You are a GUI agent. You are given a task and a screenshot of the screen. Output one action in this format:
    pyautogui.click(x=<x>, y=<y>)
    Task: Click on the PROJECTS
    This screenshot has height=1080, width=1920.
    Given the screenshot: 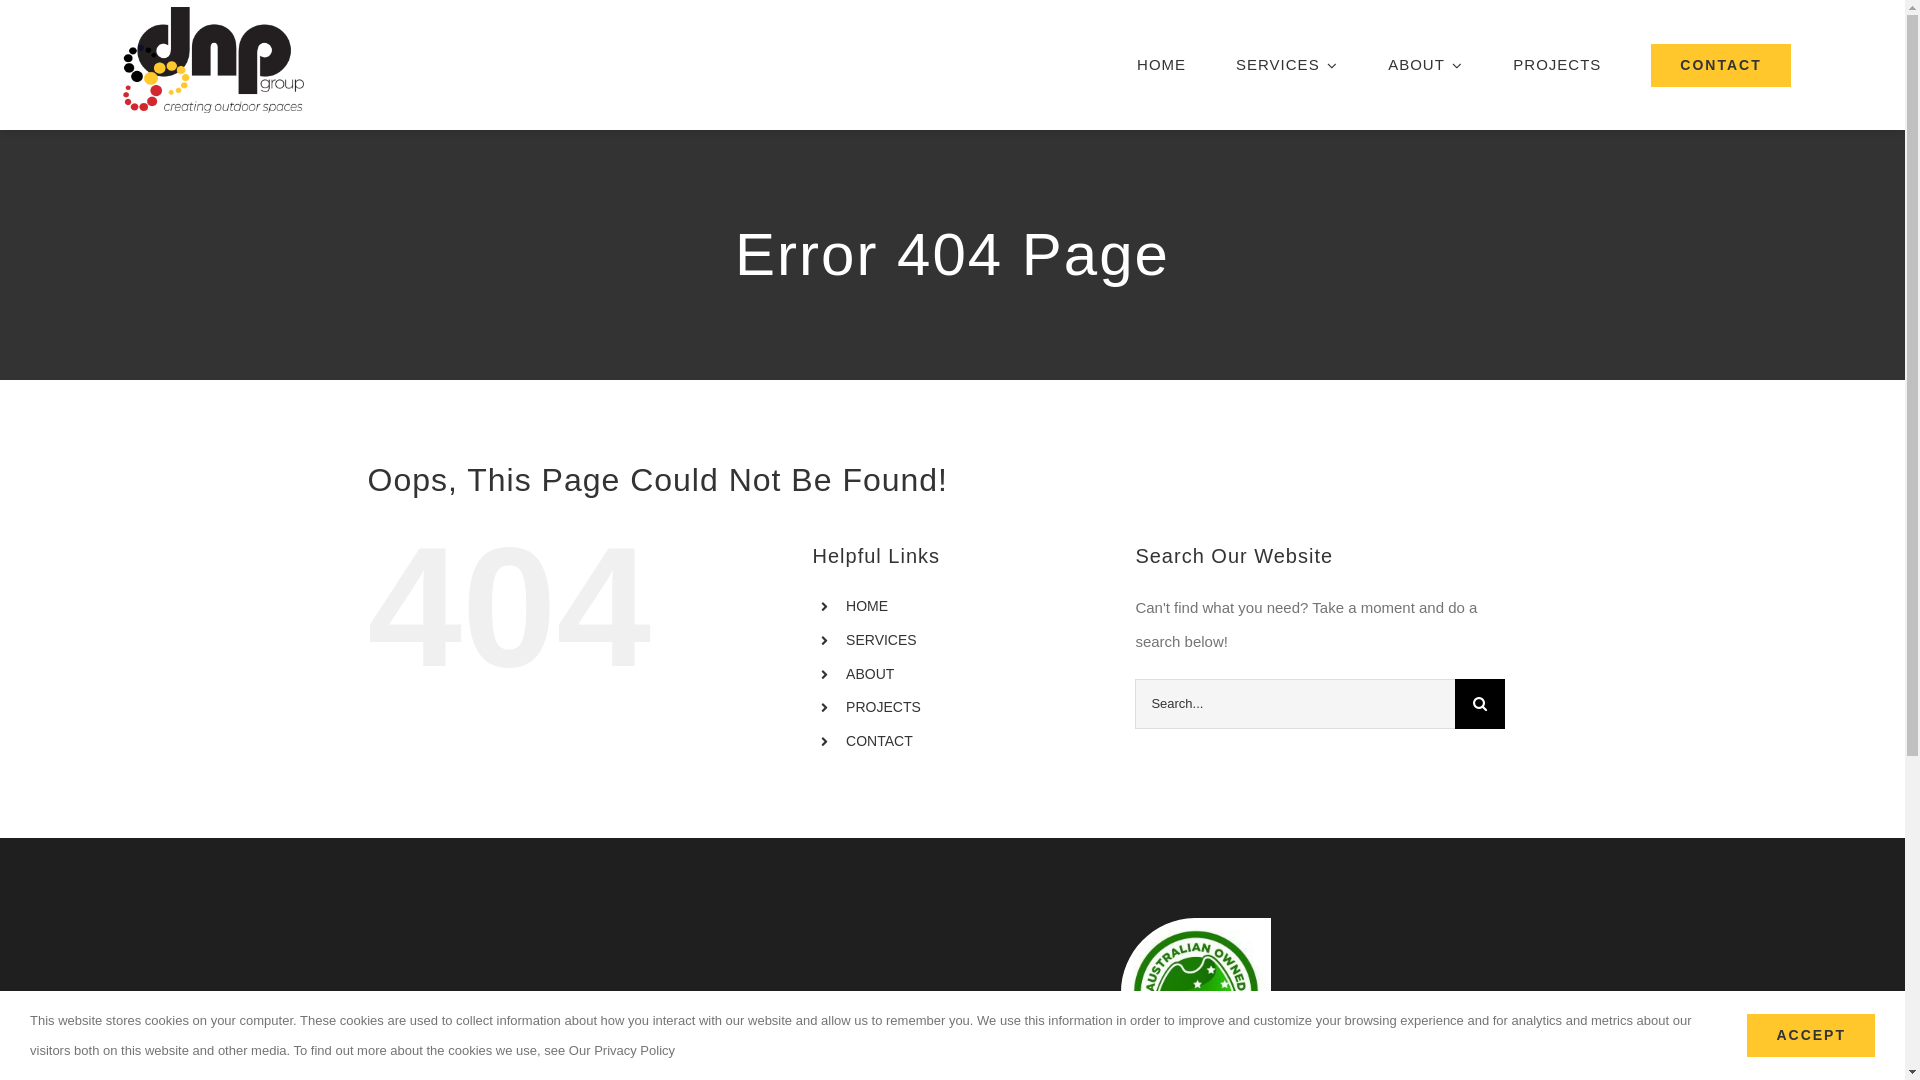 What is the action you would take?
    pyautogui.click(x=884, y=707)
    